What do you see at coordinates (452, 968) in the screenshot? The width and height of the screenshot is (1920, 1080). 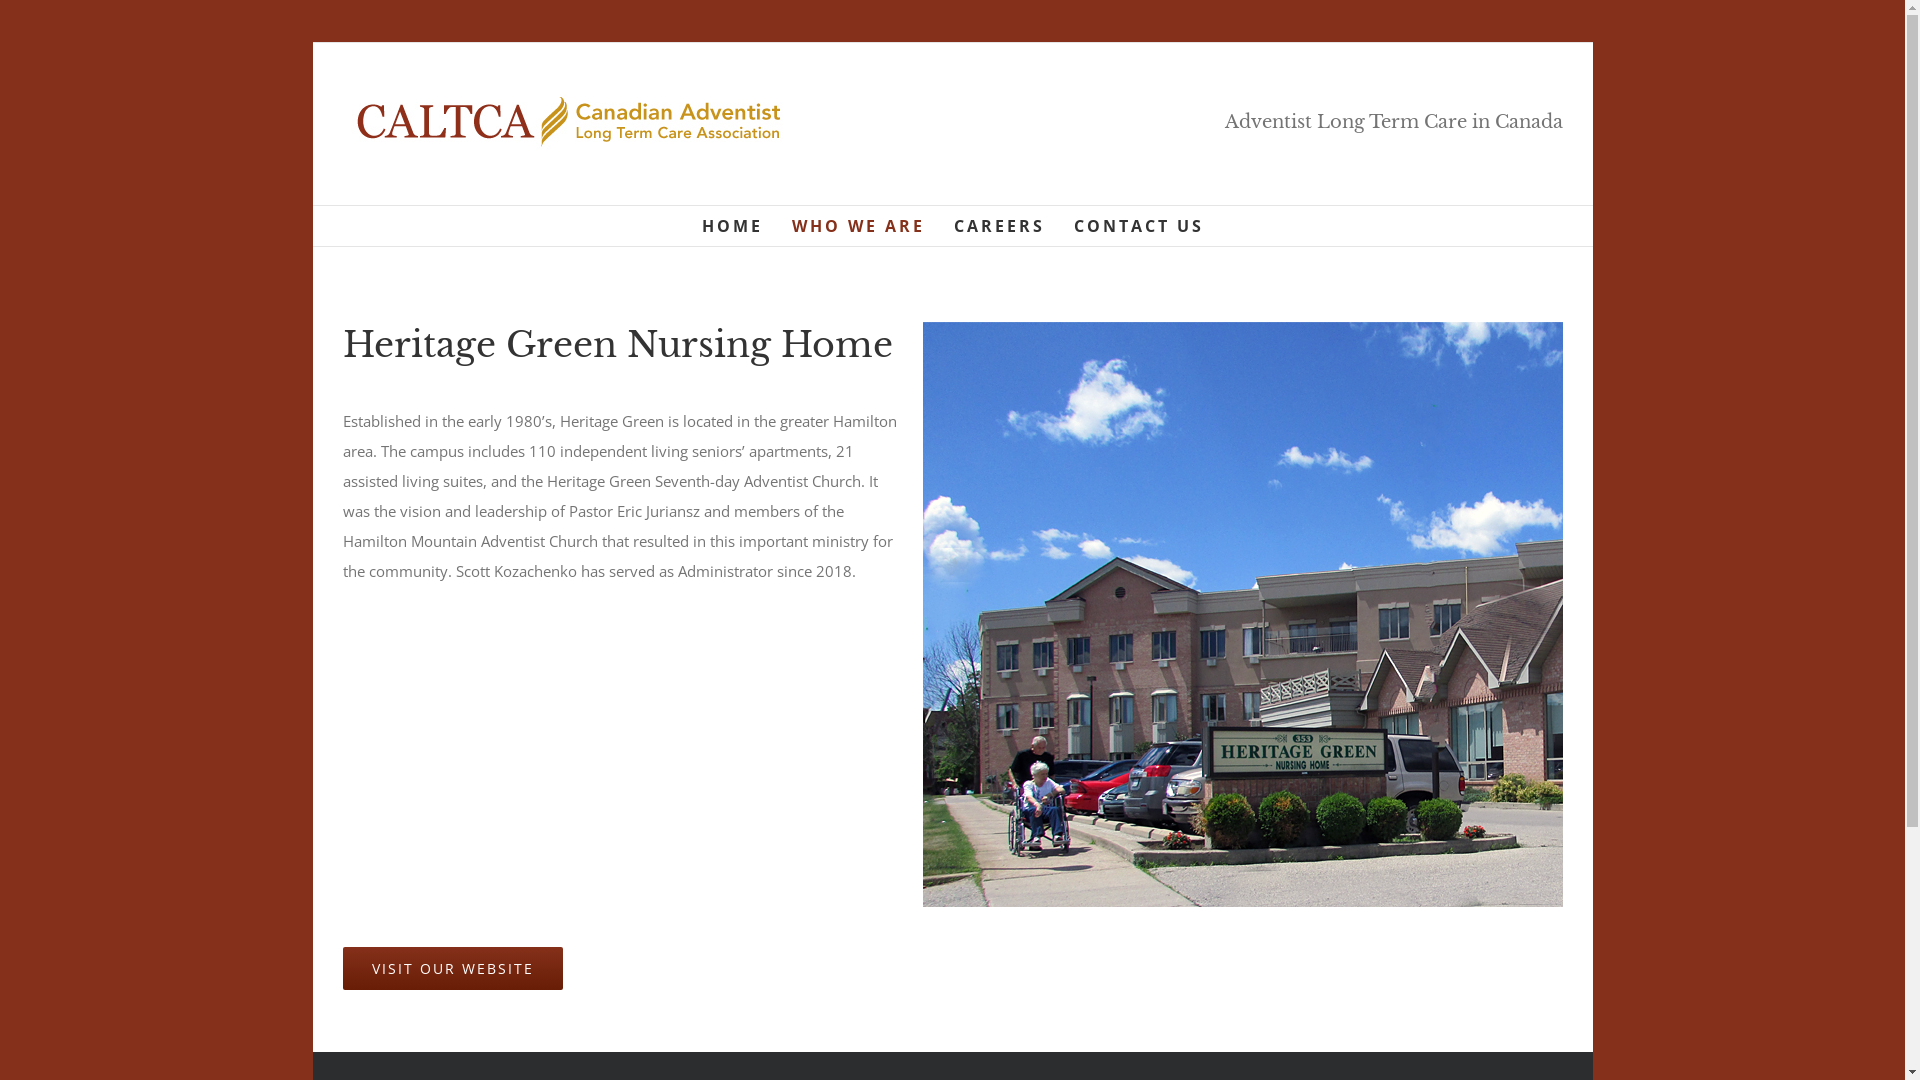 I see `VISIT OUR WEBSITE` at bounding box center [452, 968].